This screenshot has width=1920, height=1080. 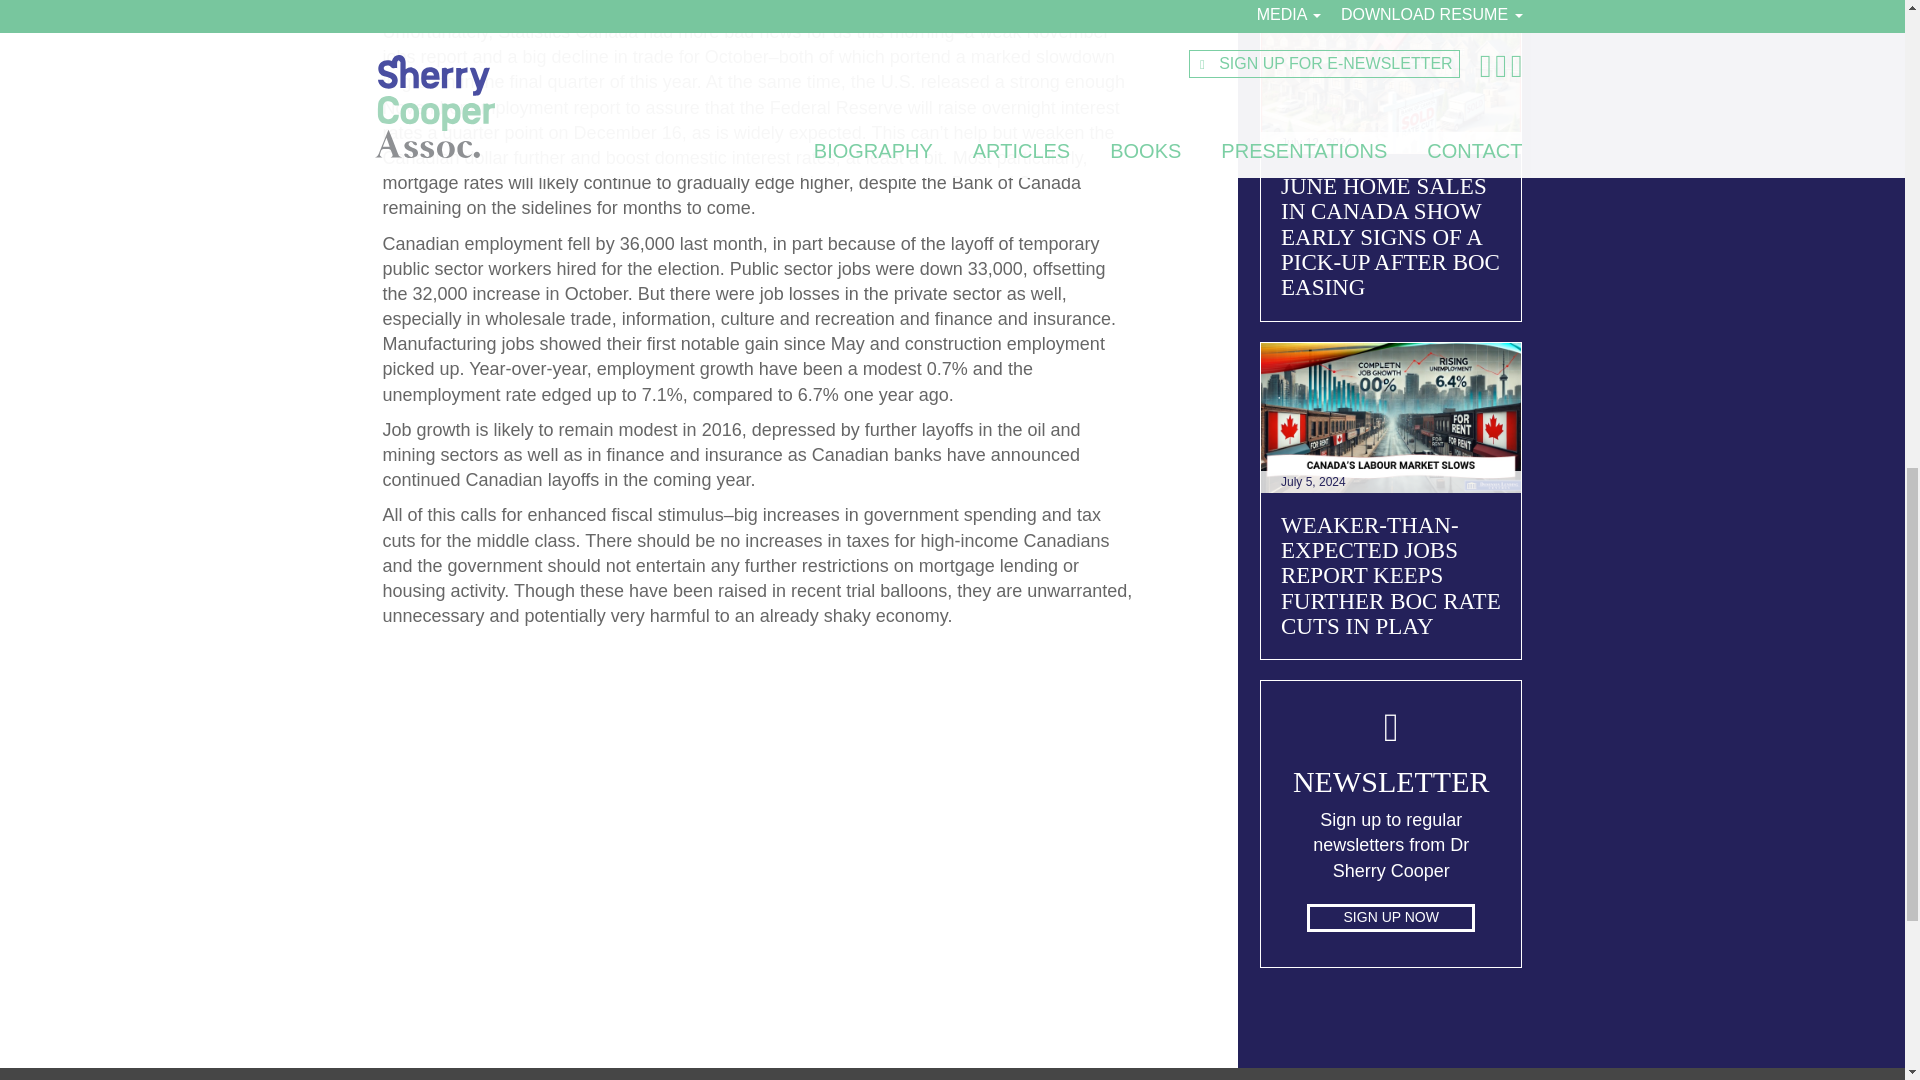 What do you see at coordinates (1392, 79) in the screenshot?
I see `July 12, 2024` at bounding box center [1392, 79].